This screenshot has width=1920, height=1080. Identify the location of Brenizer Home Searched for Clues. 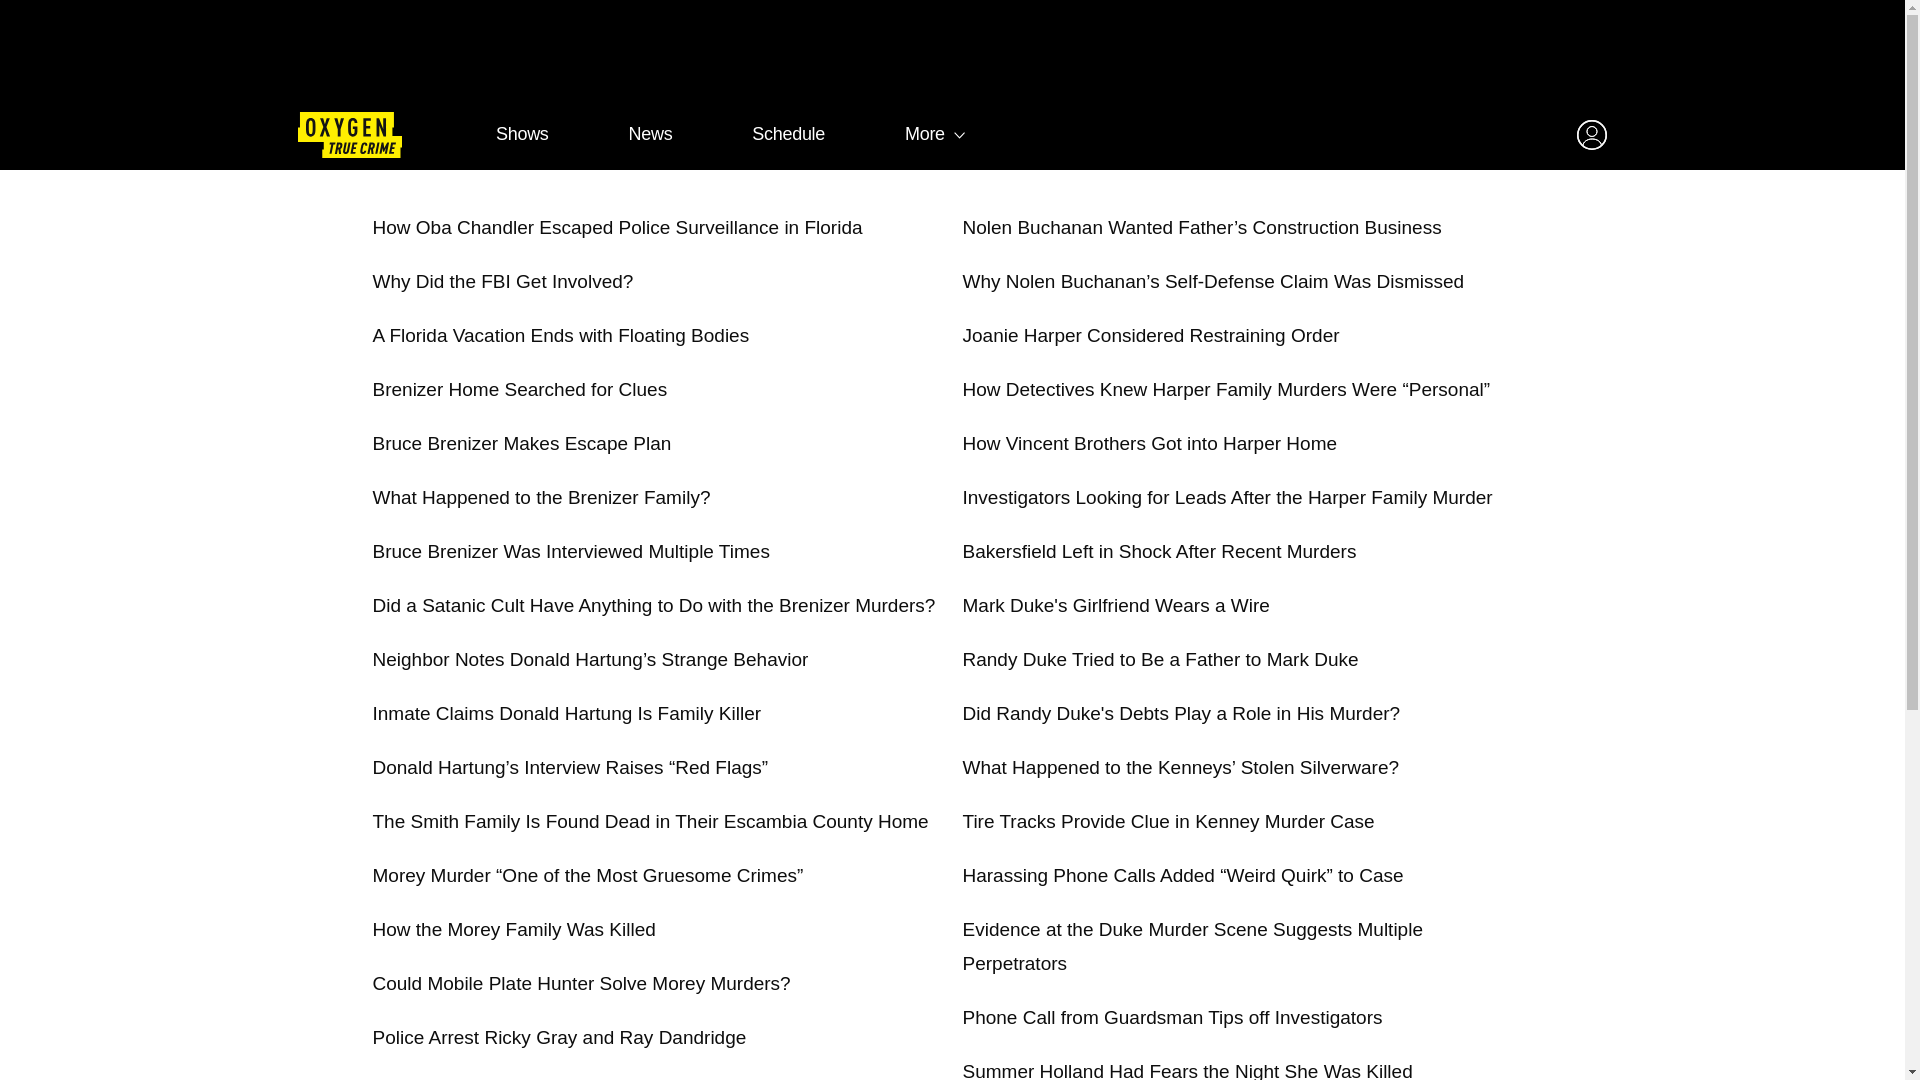
(519, 389).